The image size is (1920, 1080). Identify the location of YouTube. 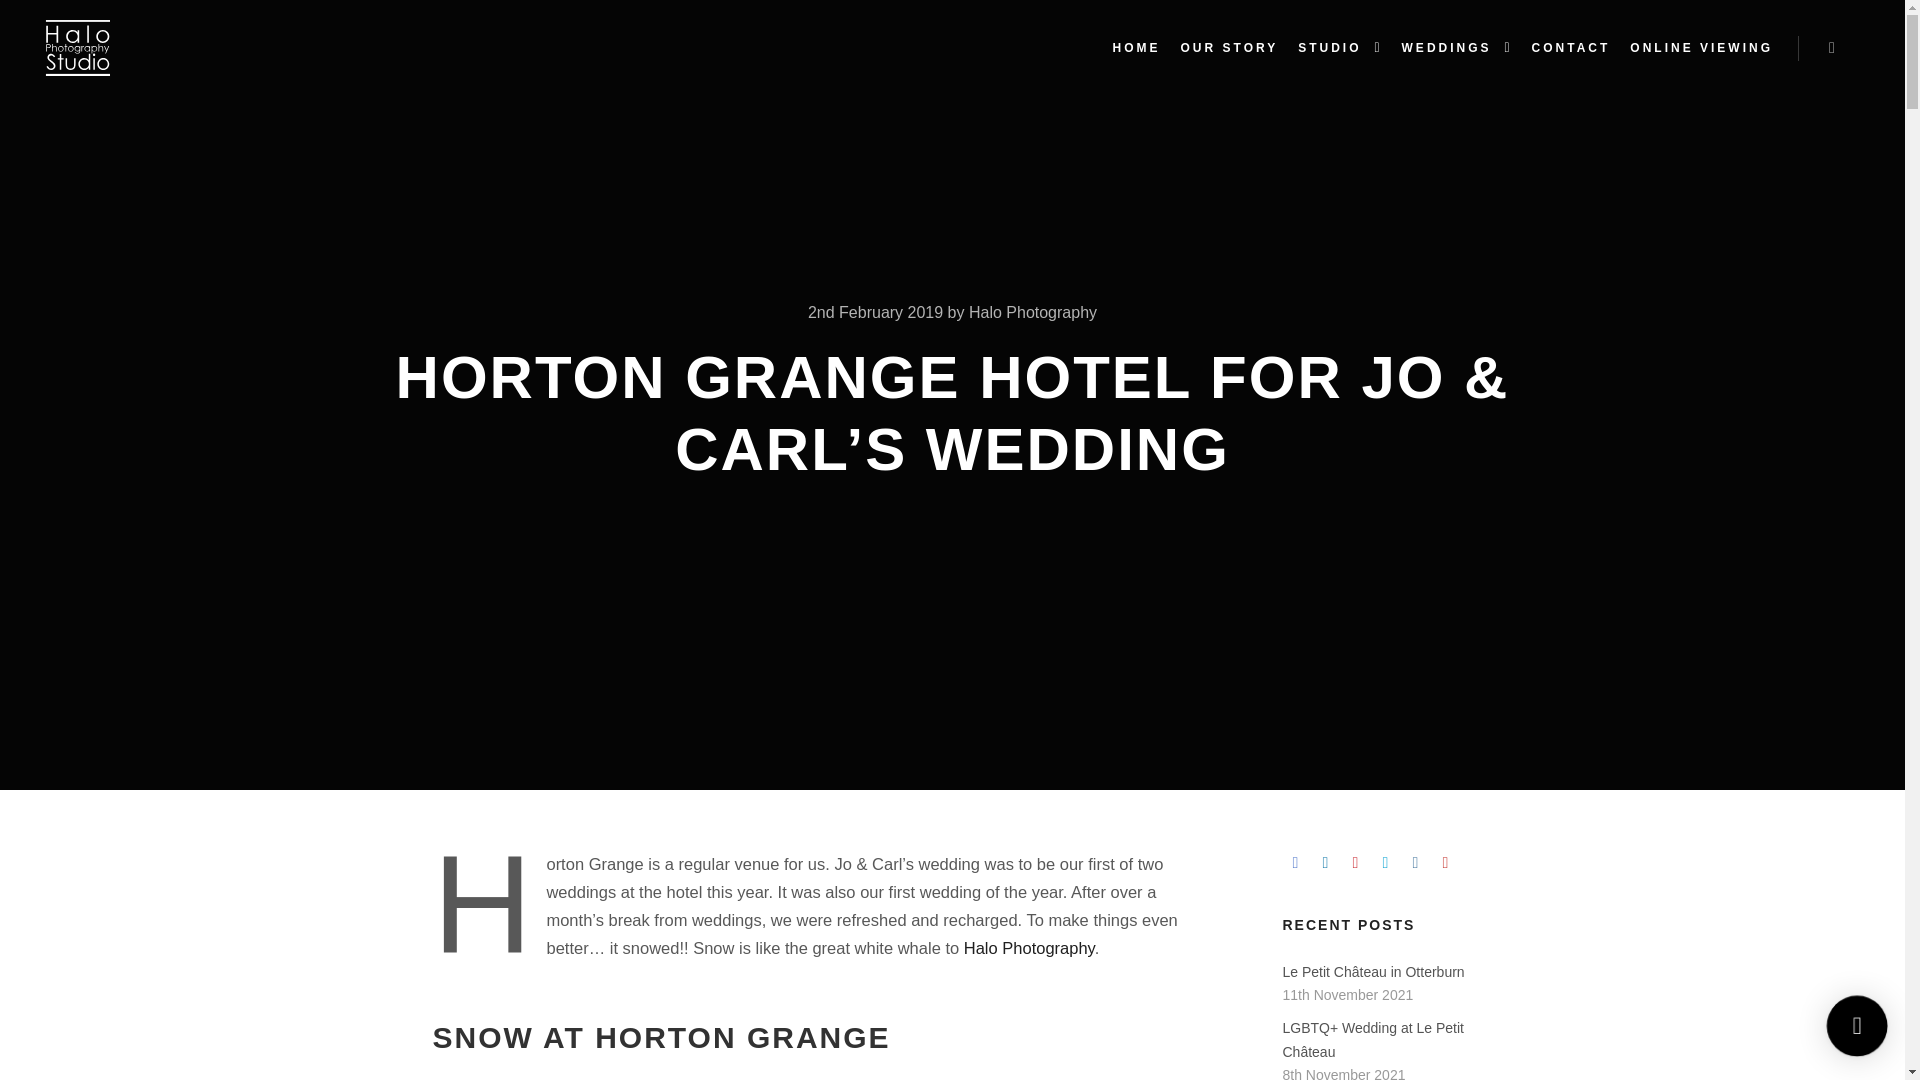
(1444, 862).